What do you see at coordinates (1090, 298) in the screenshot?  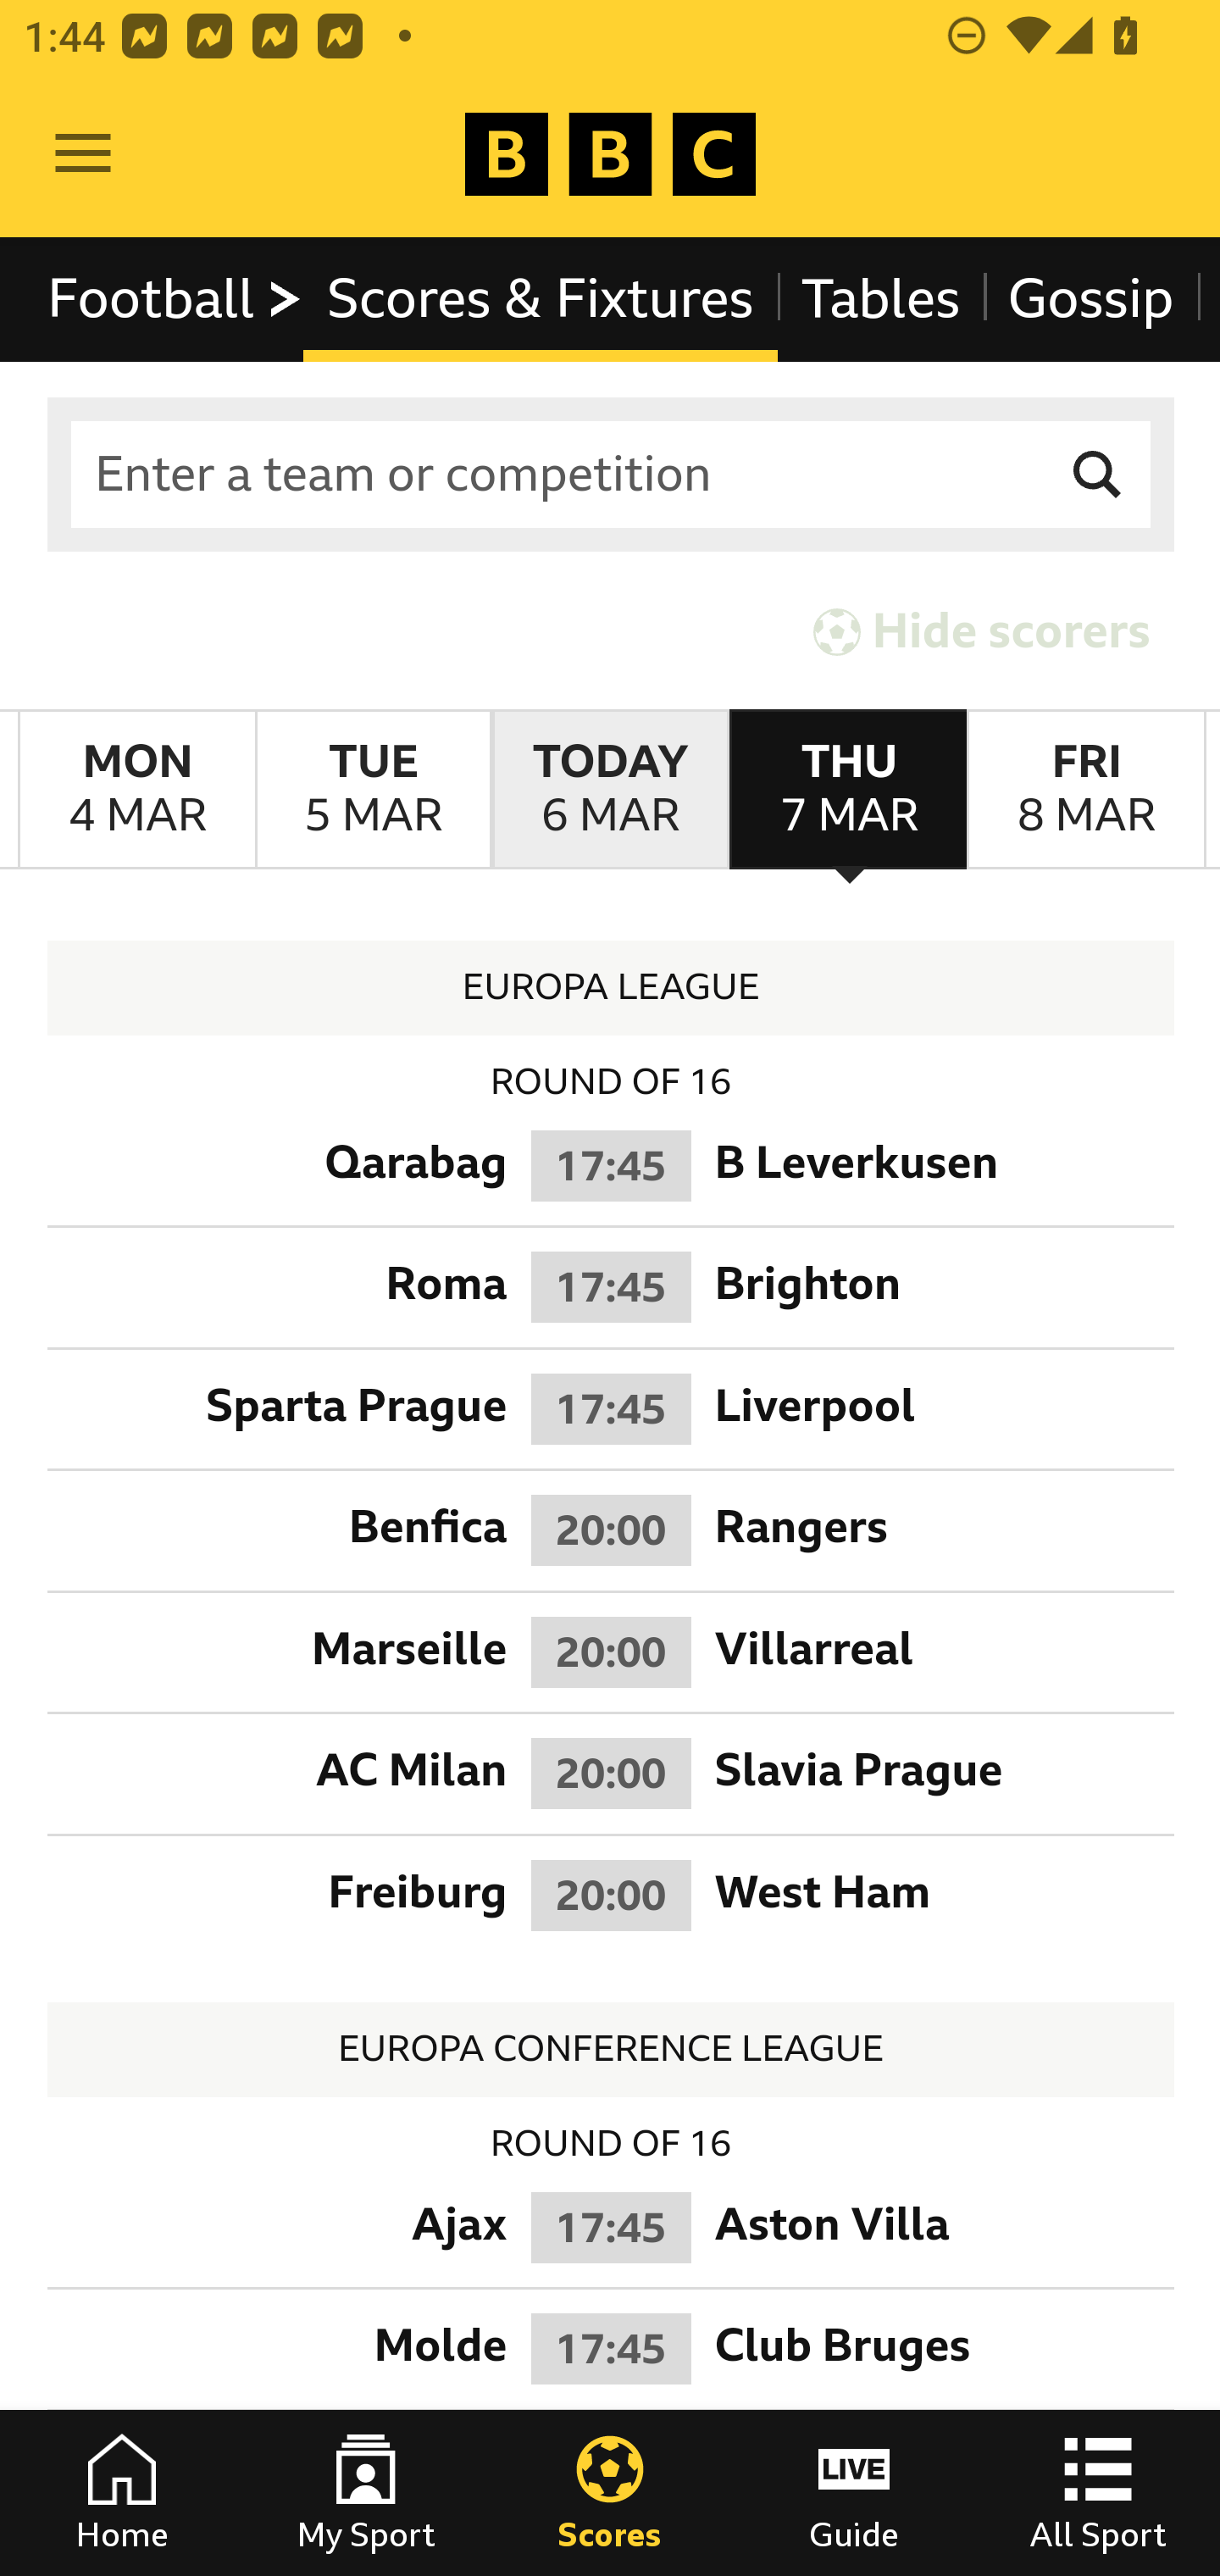 I see `Gossip` at bounding box center [1090, 298].